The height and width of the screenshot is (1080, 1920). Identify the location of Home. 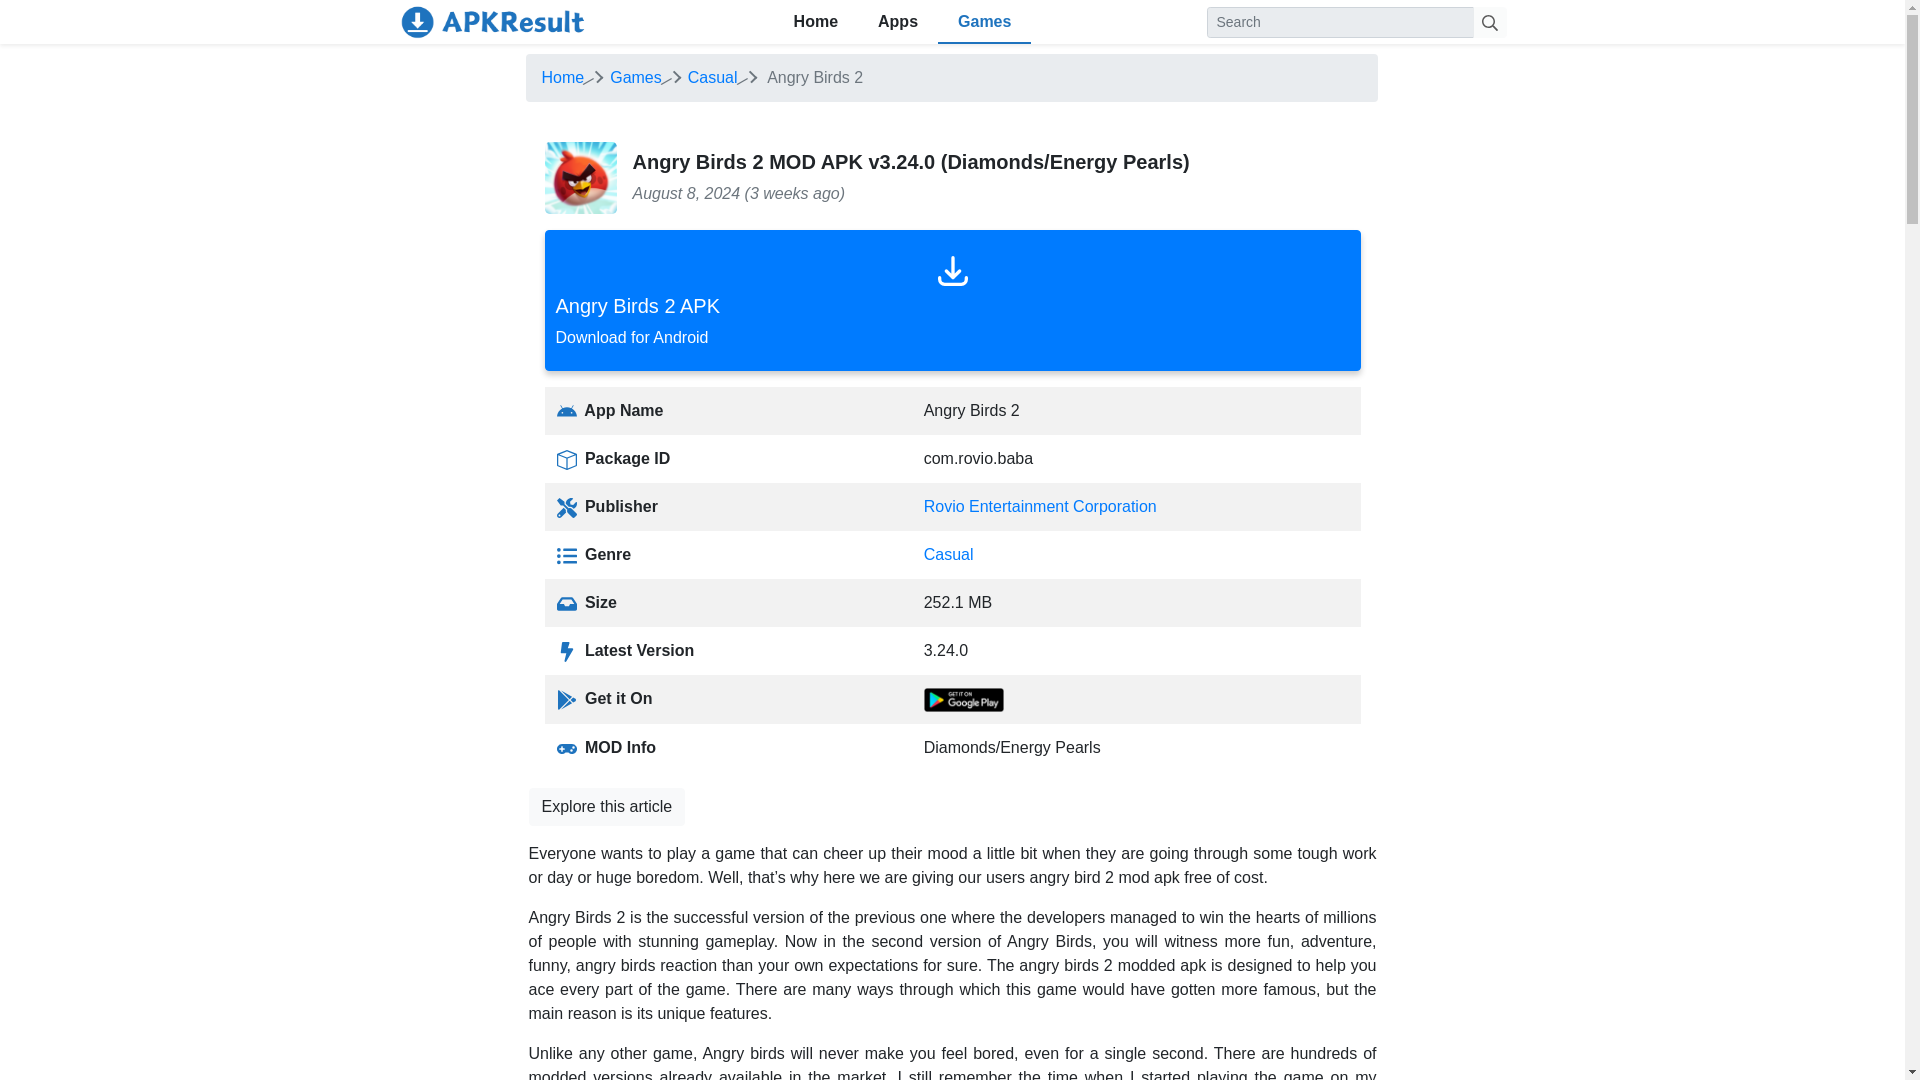
(984, 22).